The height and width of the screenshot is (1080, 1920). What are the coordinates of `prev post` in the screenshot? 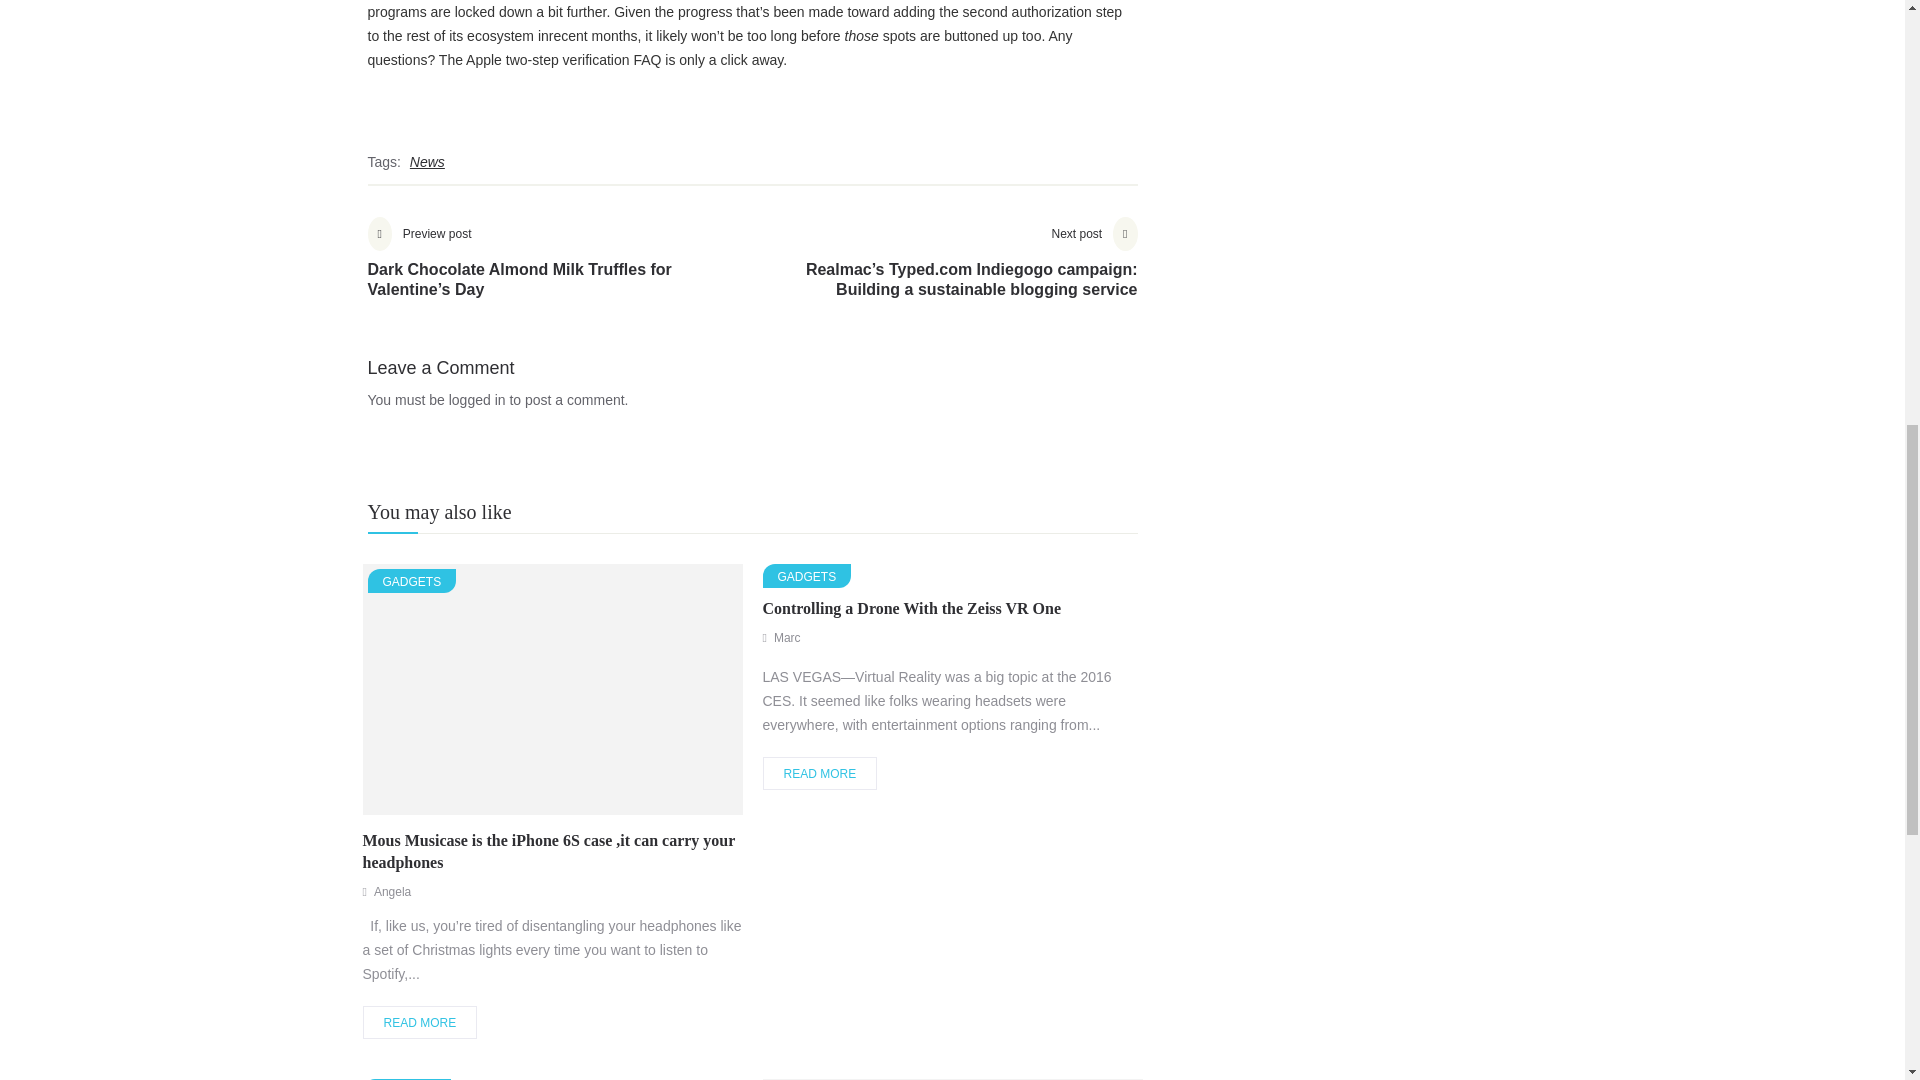 It's located at (560, 272).